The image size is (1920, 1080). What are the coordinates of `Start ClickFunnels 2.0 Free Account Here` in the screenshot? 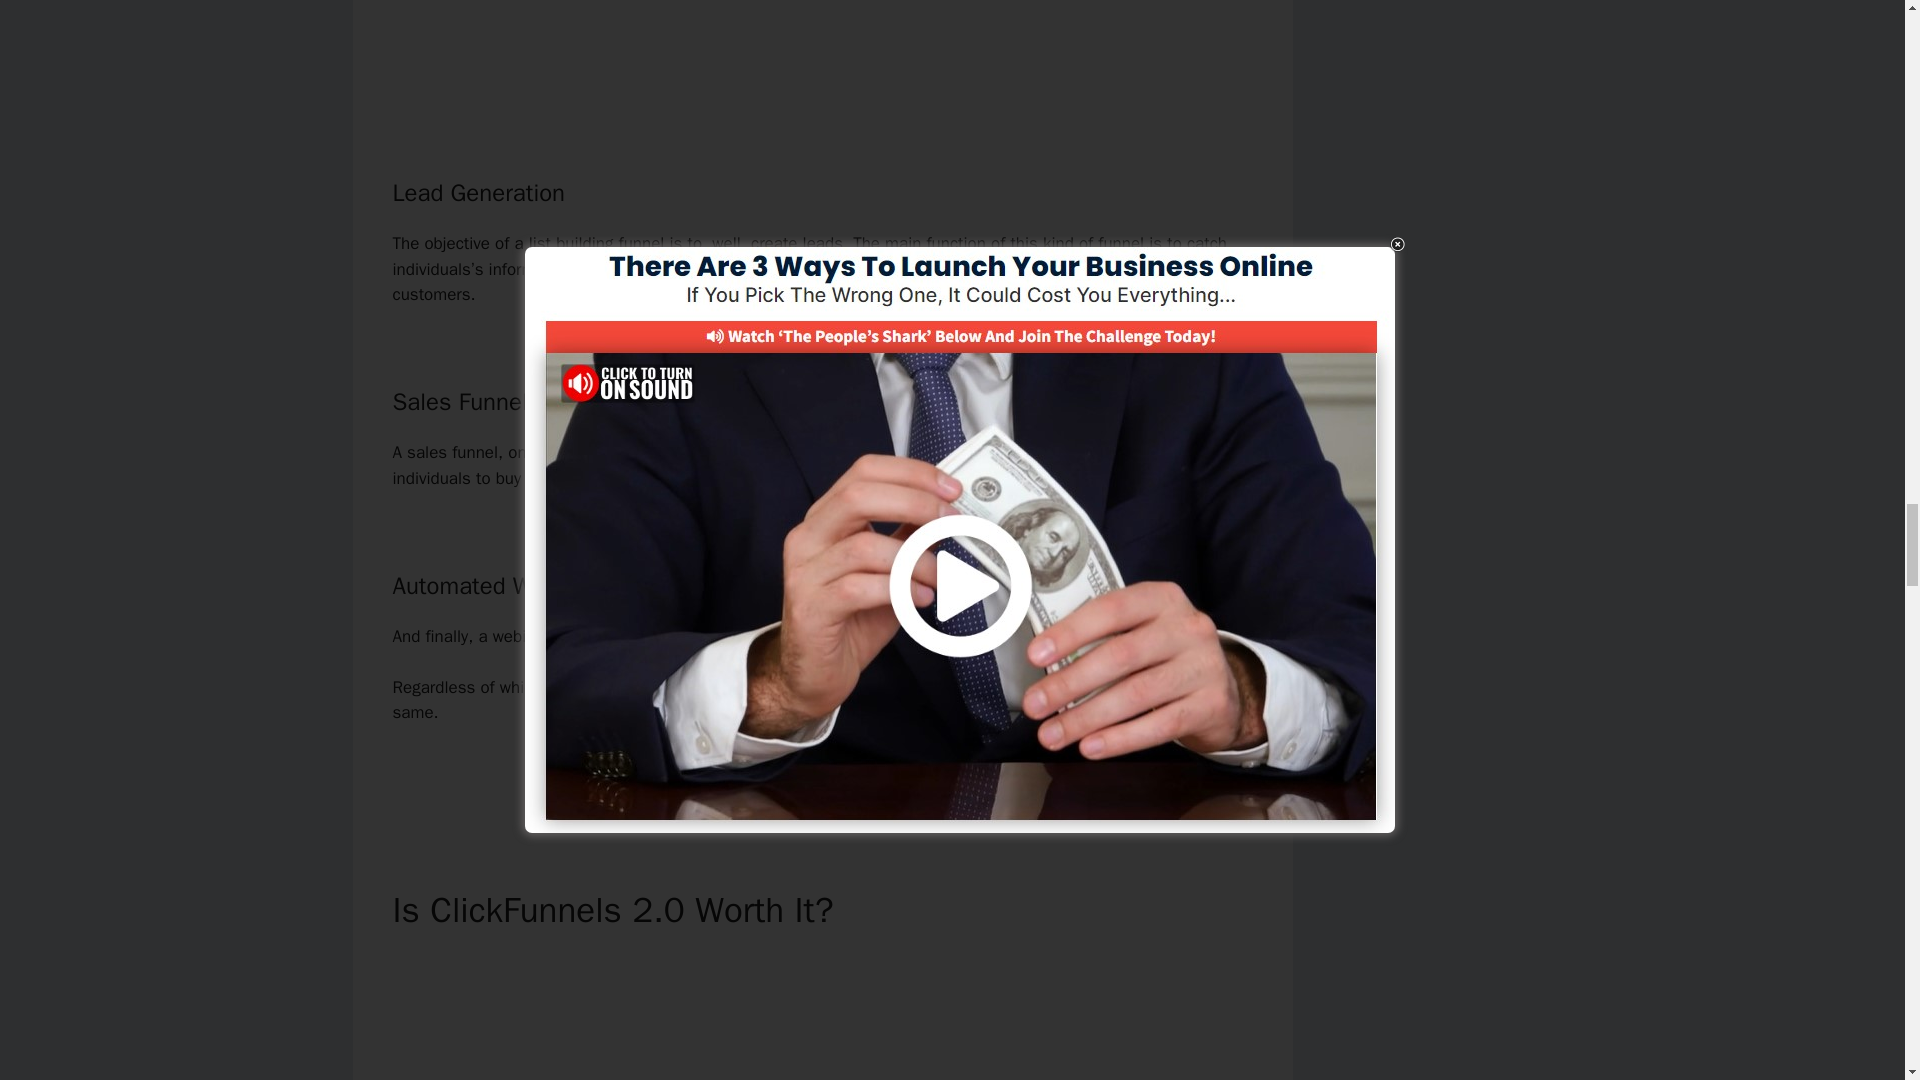 It's located at (822, 780).